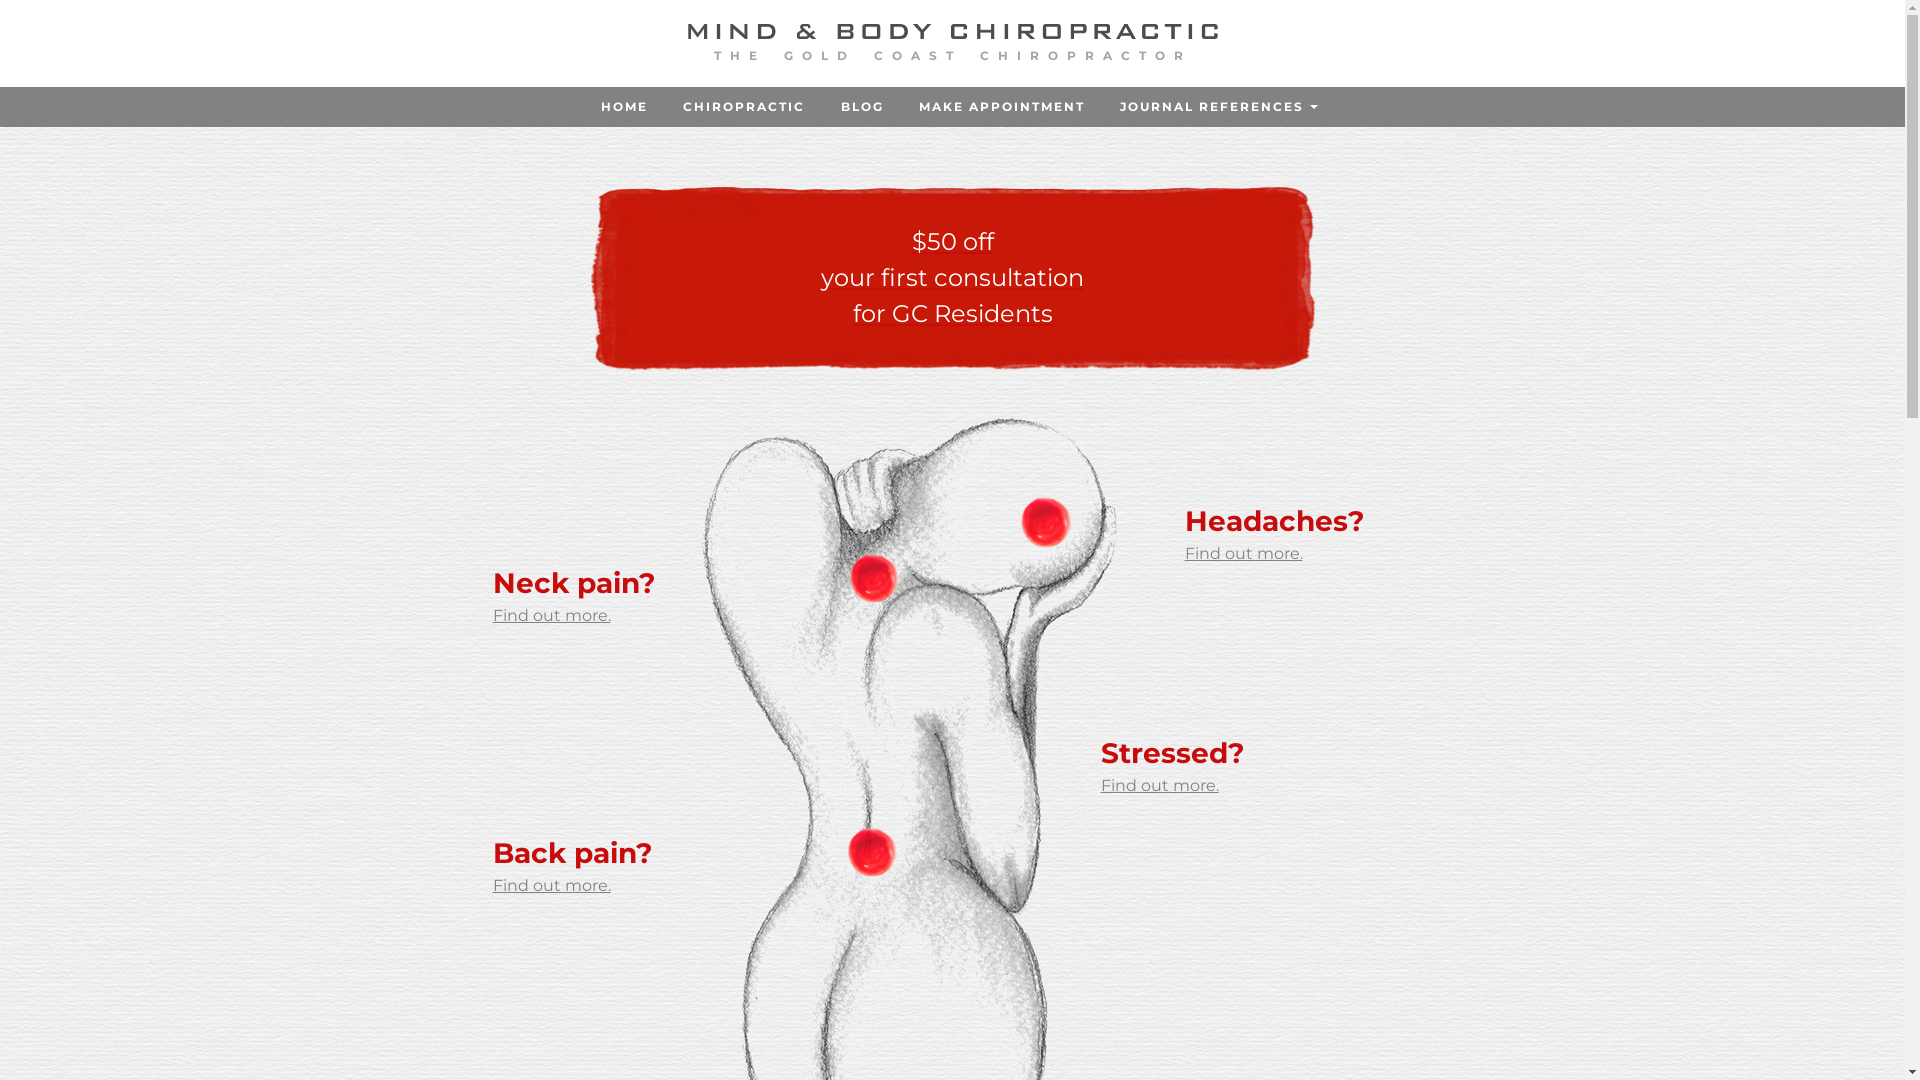 The image size is (1920, 1080). What do you see at coordinates (1212, 107) in the screenshot?
I see `JOURNAL REFERENCES` at bounding box center [1212, 107].